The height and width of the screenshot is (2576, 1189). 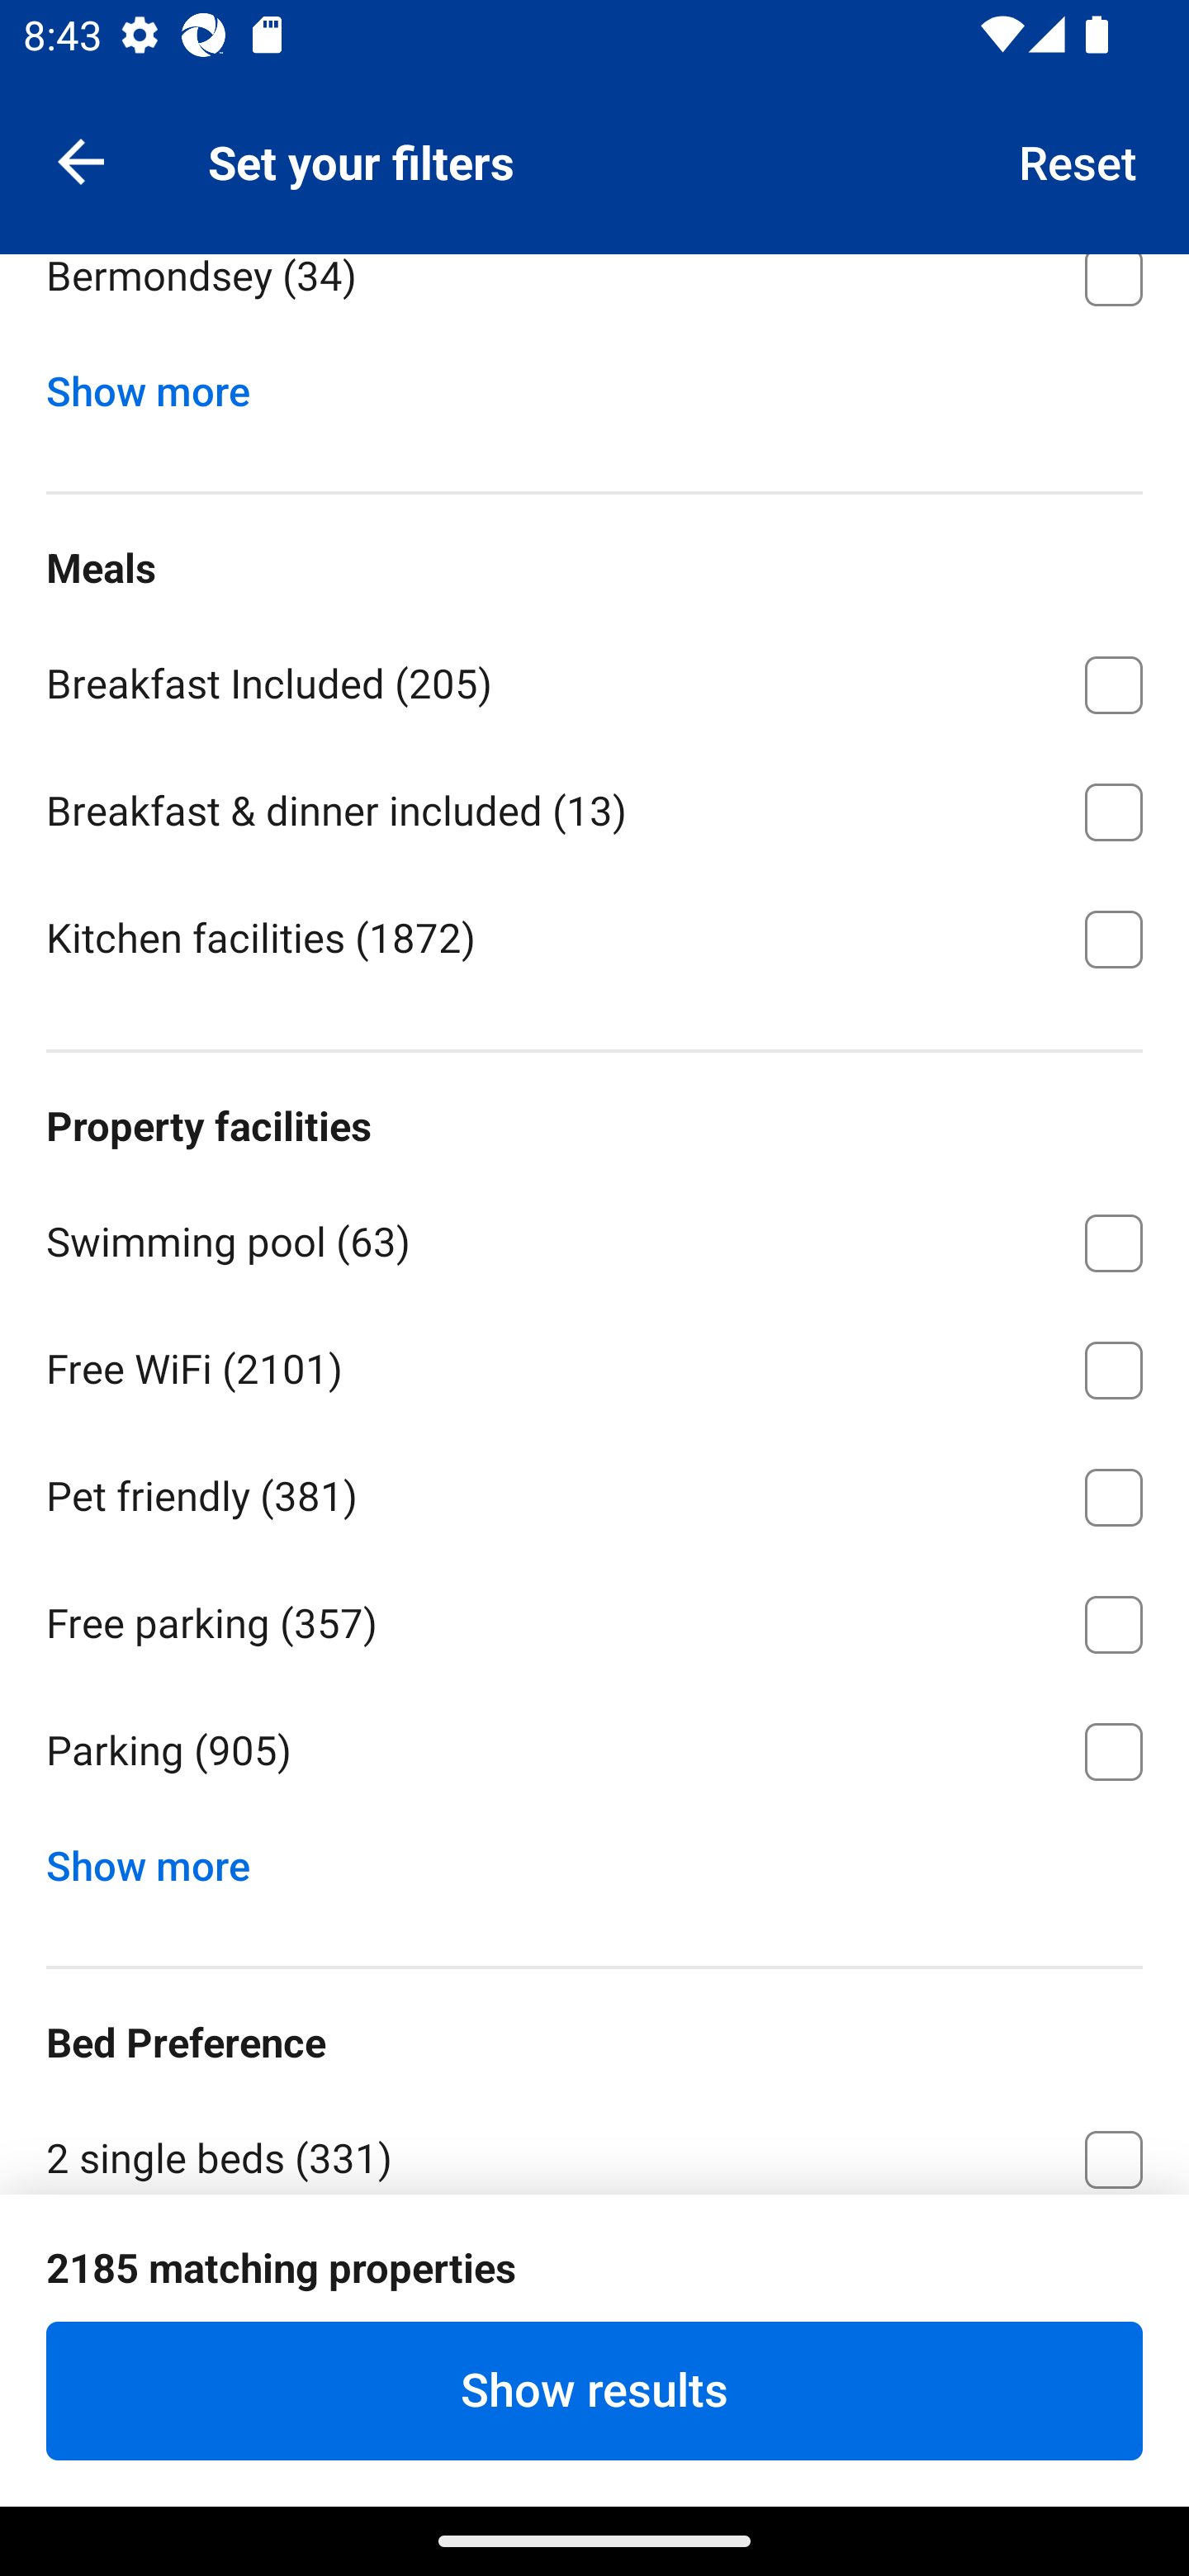 What do you see at coordinates (594, 936) in the screenshot?
I see `Kitchen facilities ⁦(1872)` at bounding box center [594, 936].